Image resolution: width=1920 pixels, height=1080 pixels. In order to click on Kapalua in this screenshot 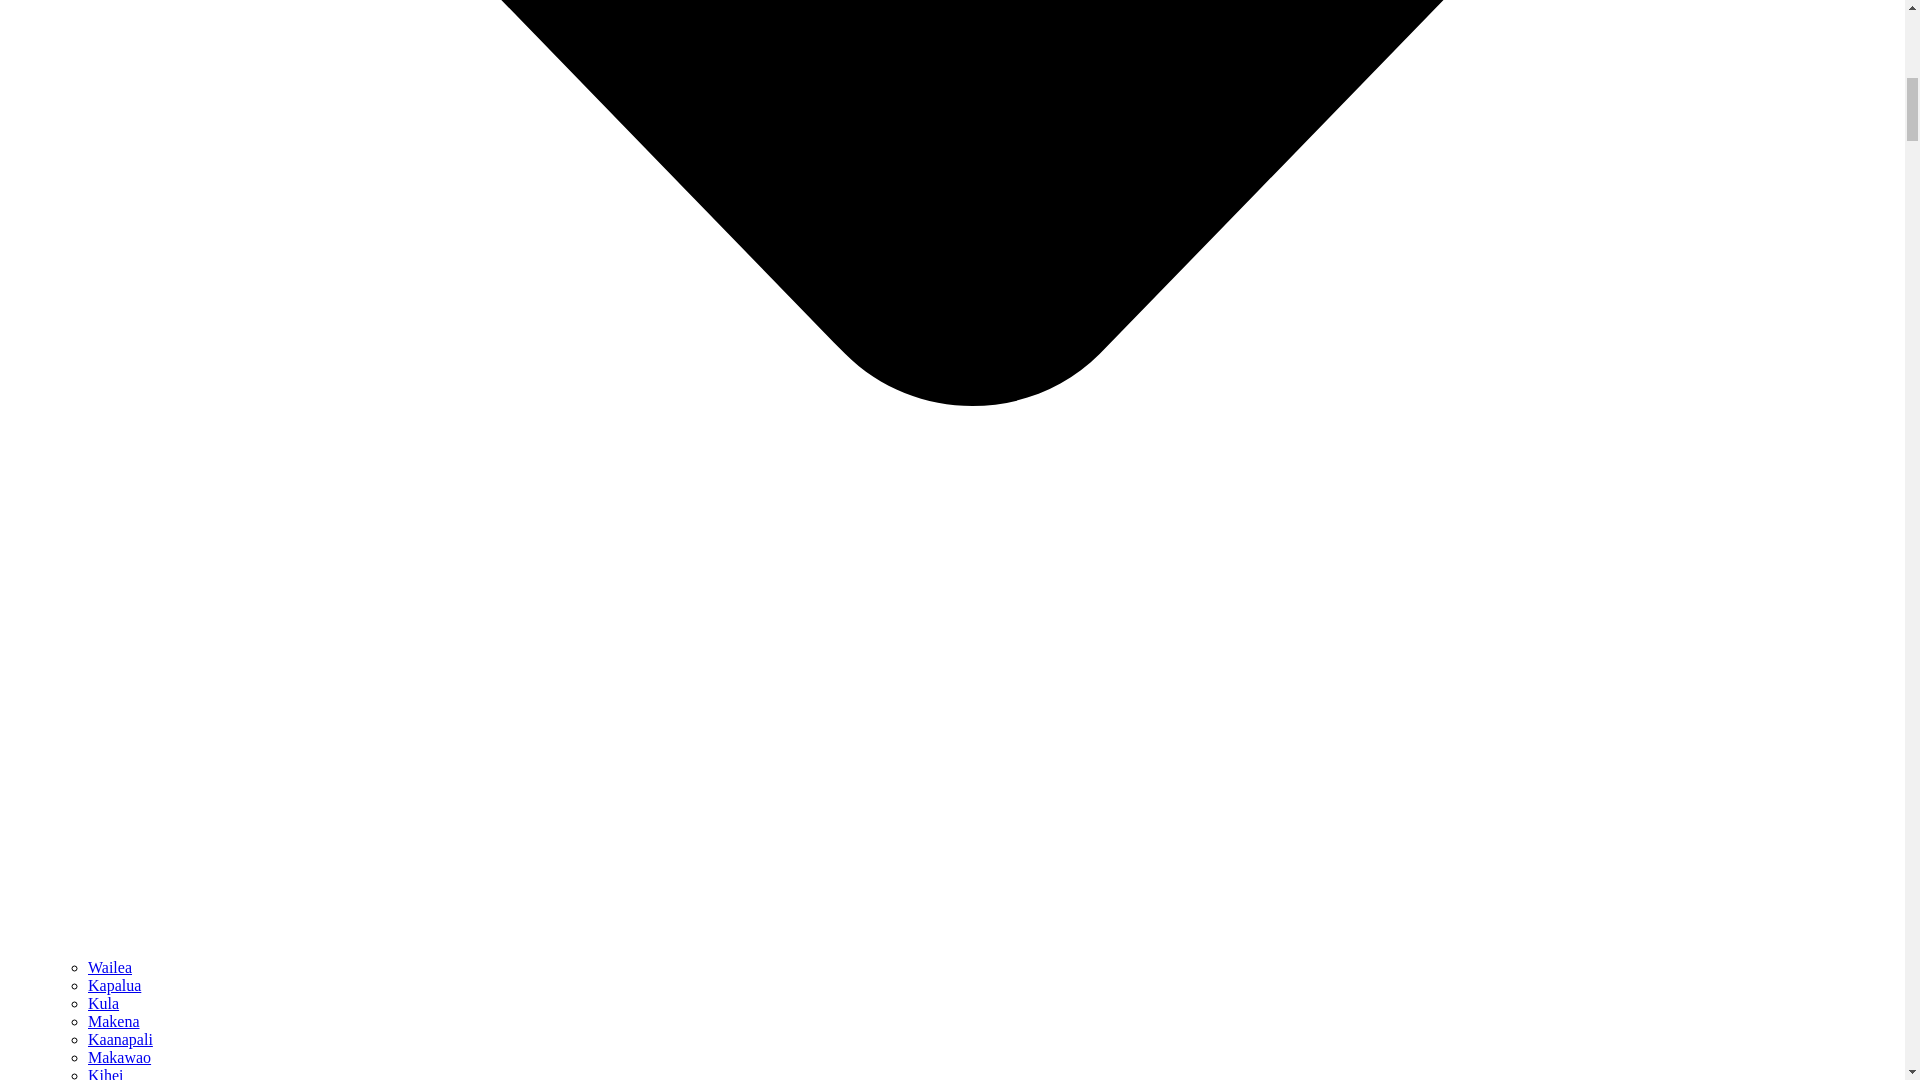, I will do `click(114, 985)`.